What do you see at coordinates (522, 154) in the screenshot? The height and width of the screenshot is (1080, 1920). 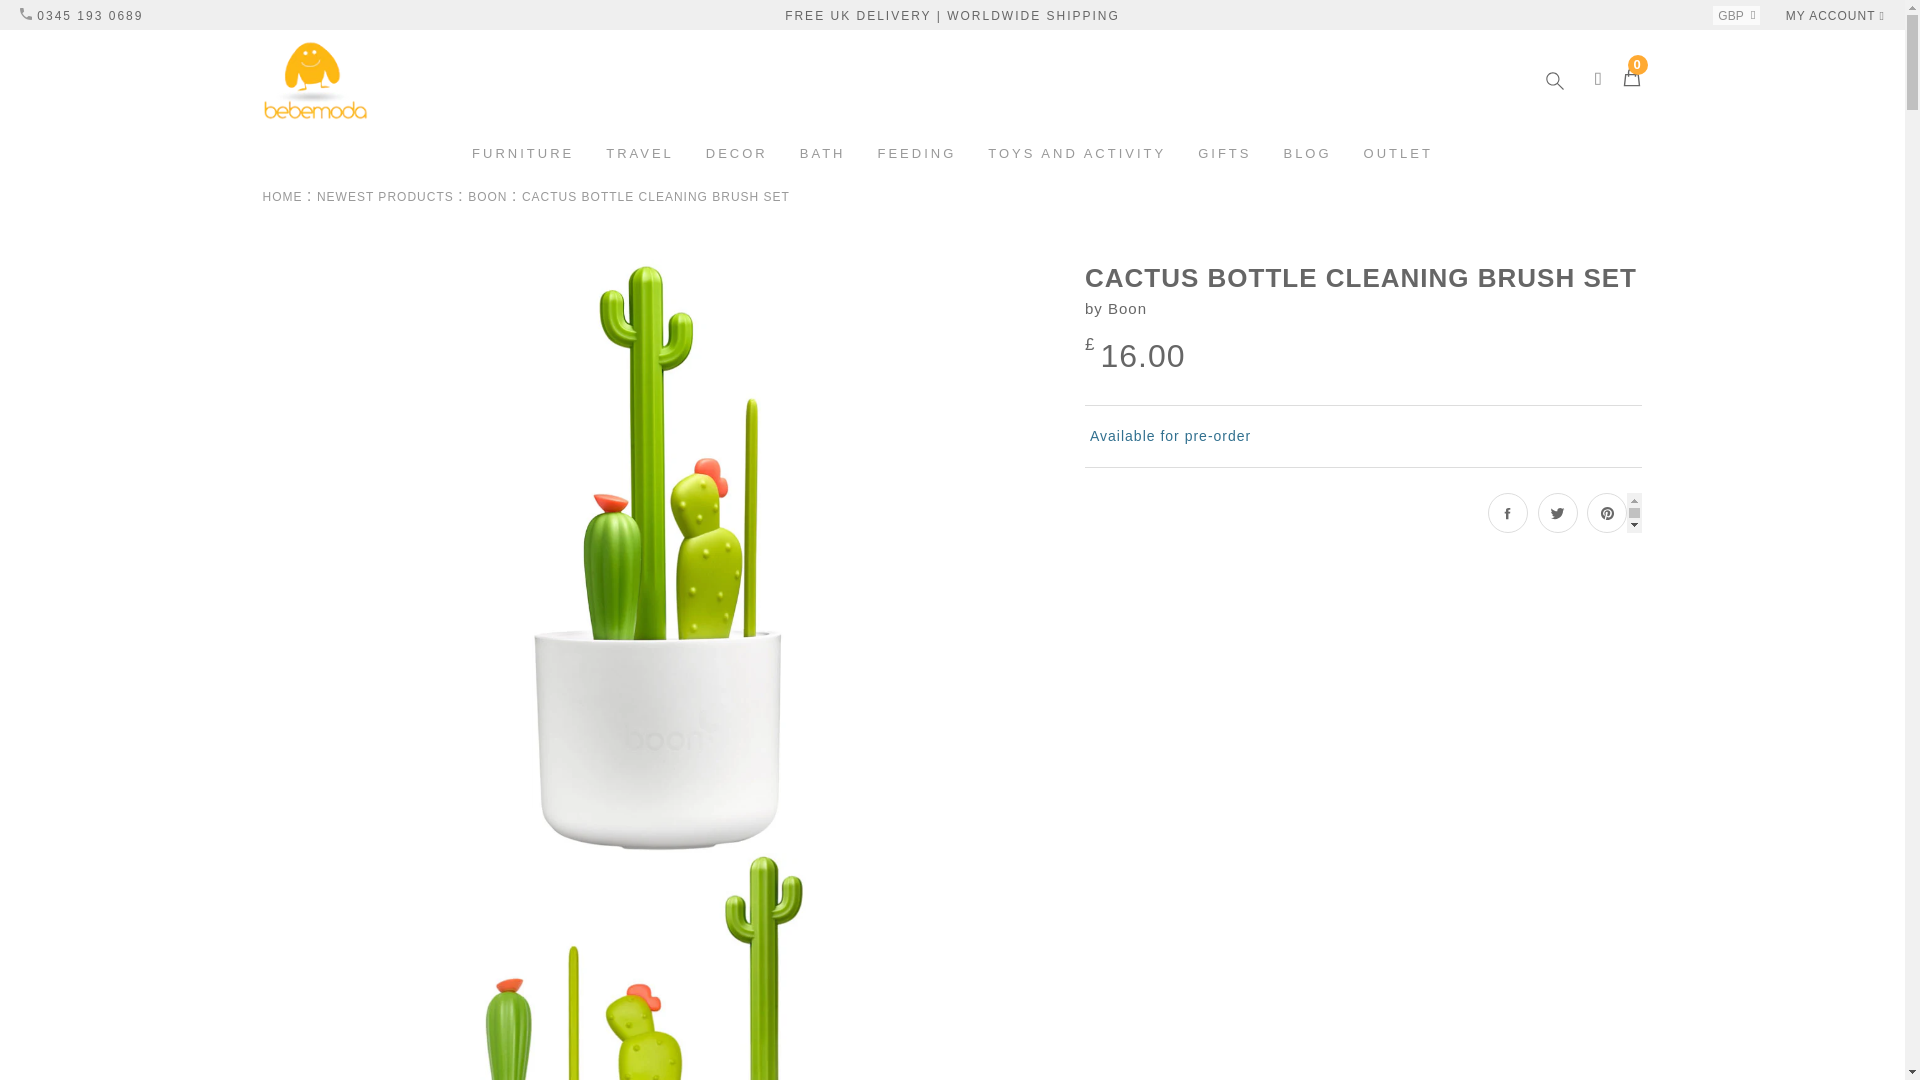 I see `FURNITURE` at bounding box center [522, 154].